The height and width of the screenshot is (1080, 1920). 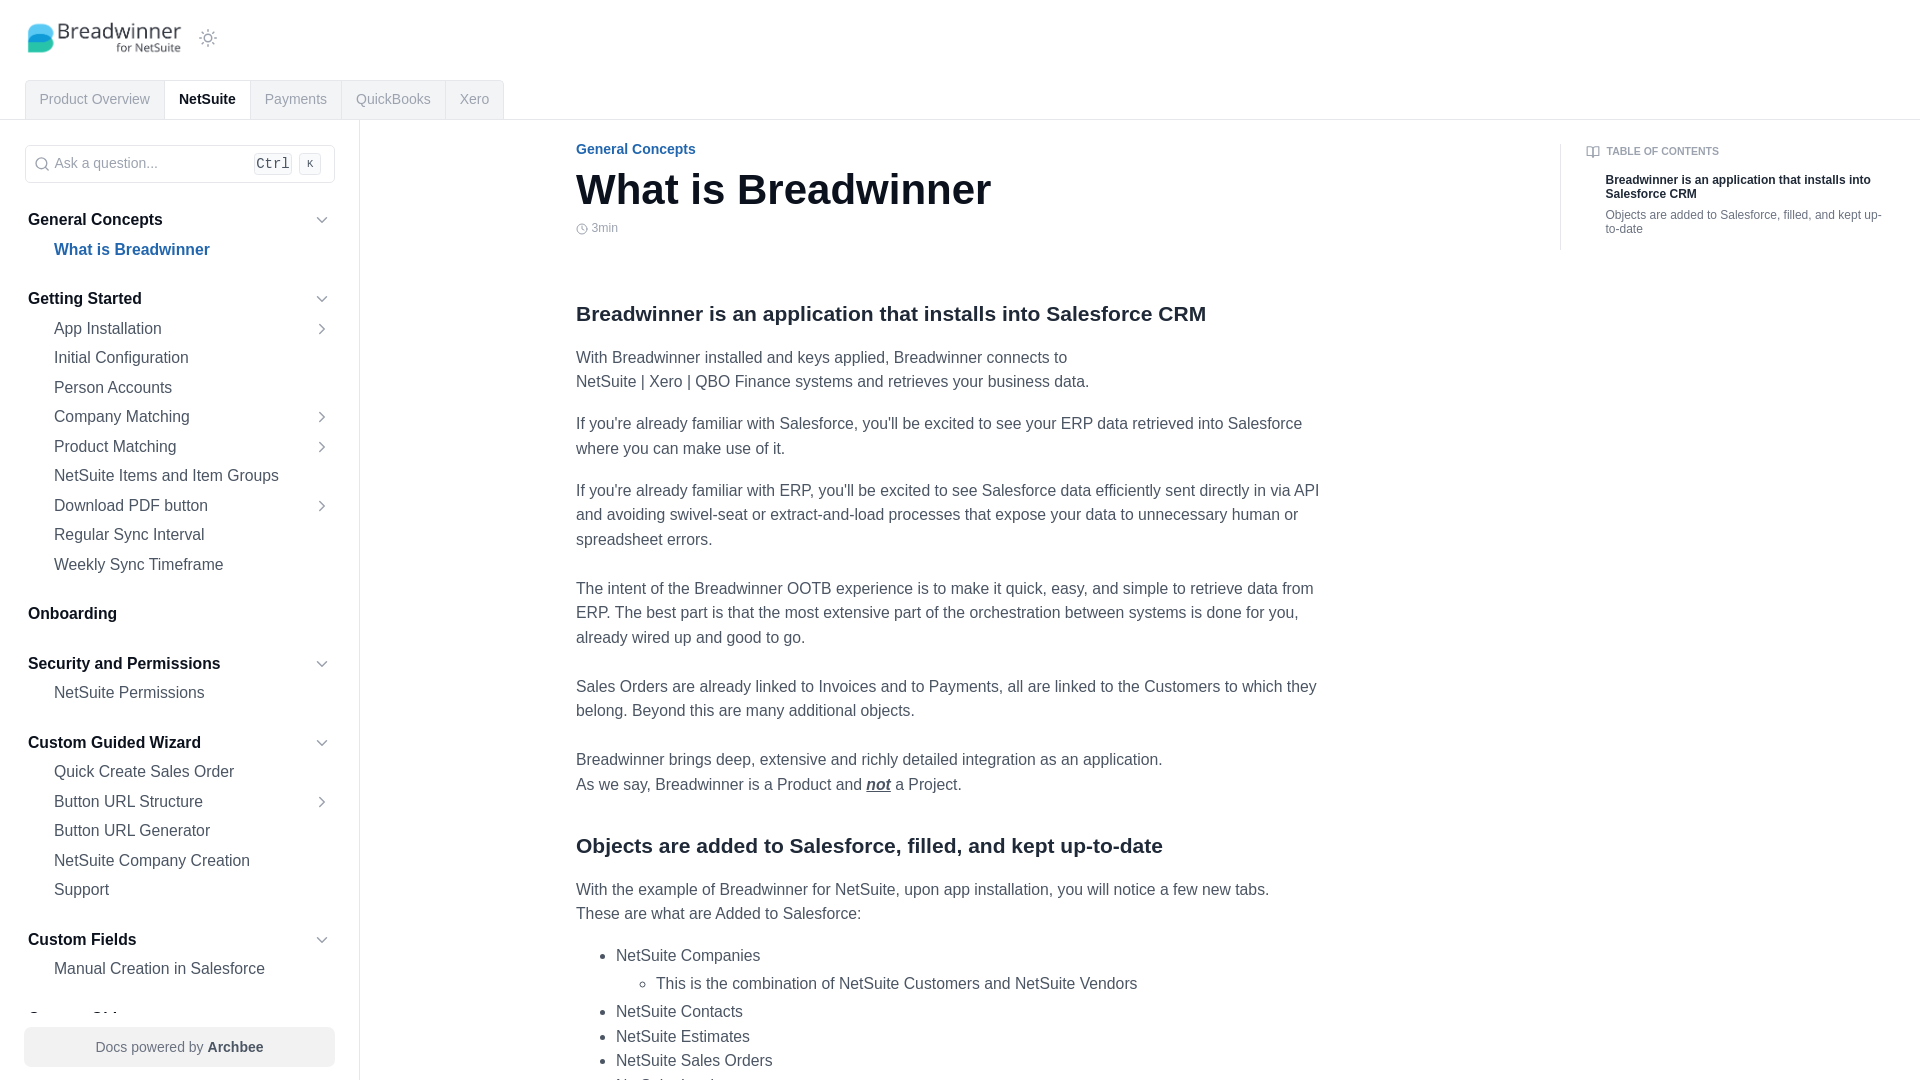 What do you see at coordinates (85, 300) in the screenshot?
I see `Getting Started` at bounding box center [85, 300].